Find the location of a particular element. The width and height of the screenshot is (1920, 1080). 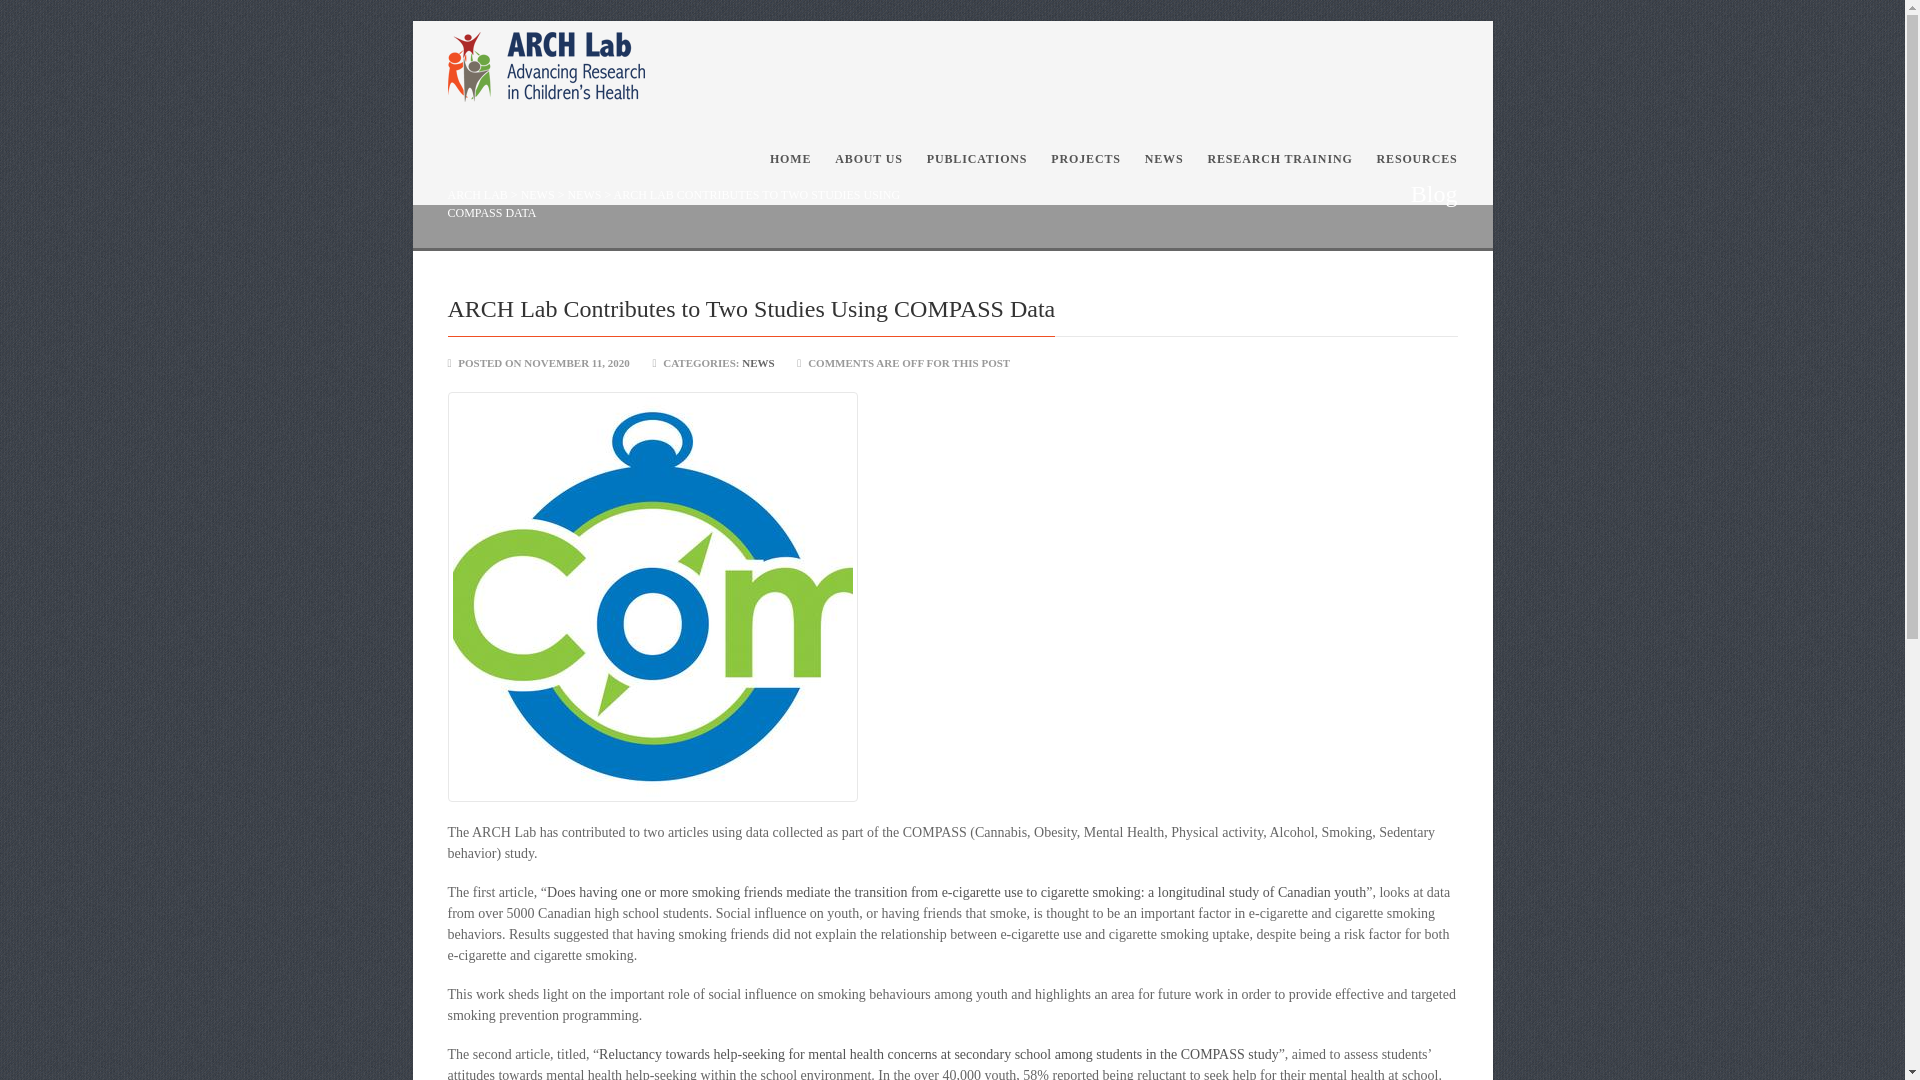

PROJECTS is located at coordinates (1085, 159).